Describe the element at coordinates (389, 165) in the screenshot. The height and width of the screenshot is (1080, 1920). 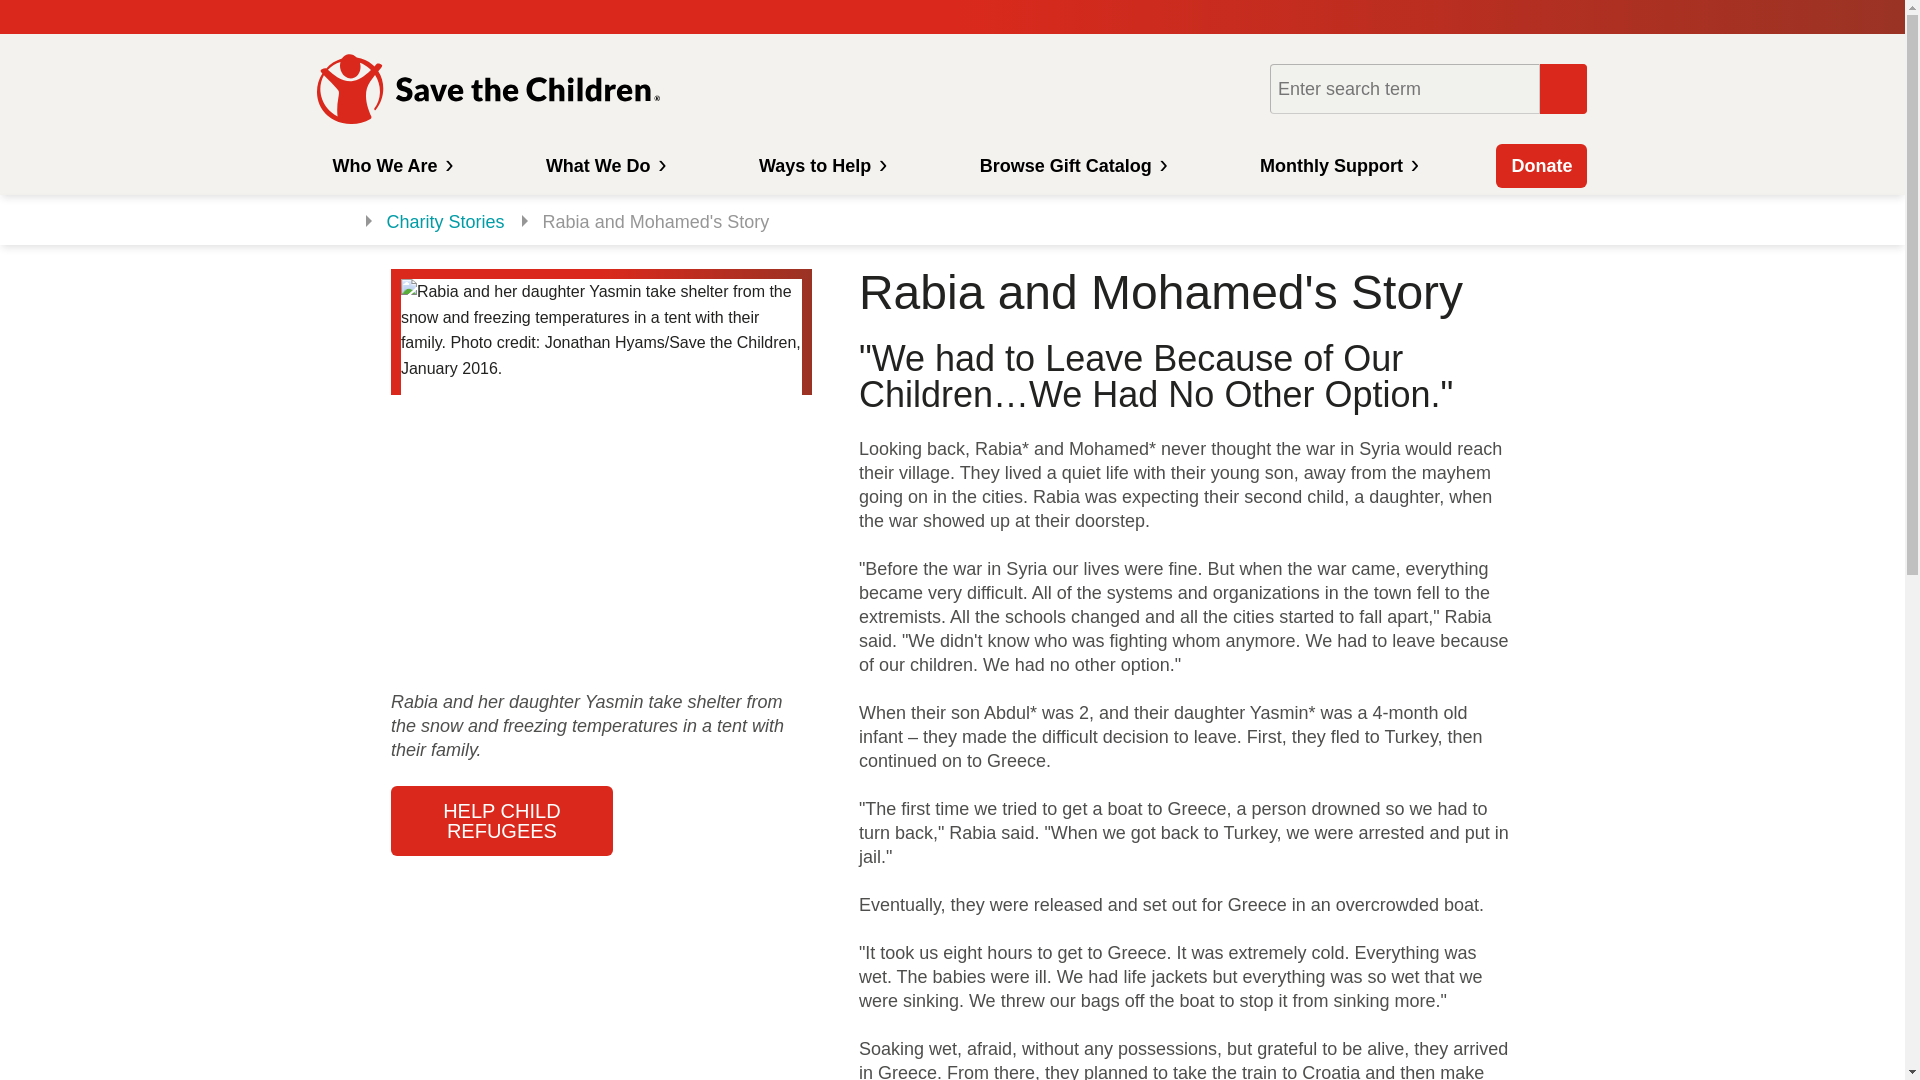
I see `Who We Are` at that location.